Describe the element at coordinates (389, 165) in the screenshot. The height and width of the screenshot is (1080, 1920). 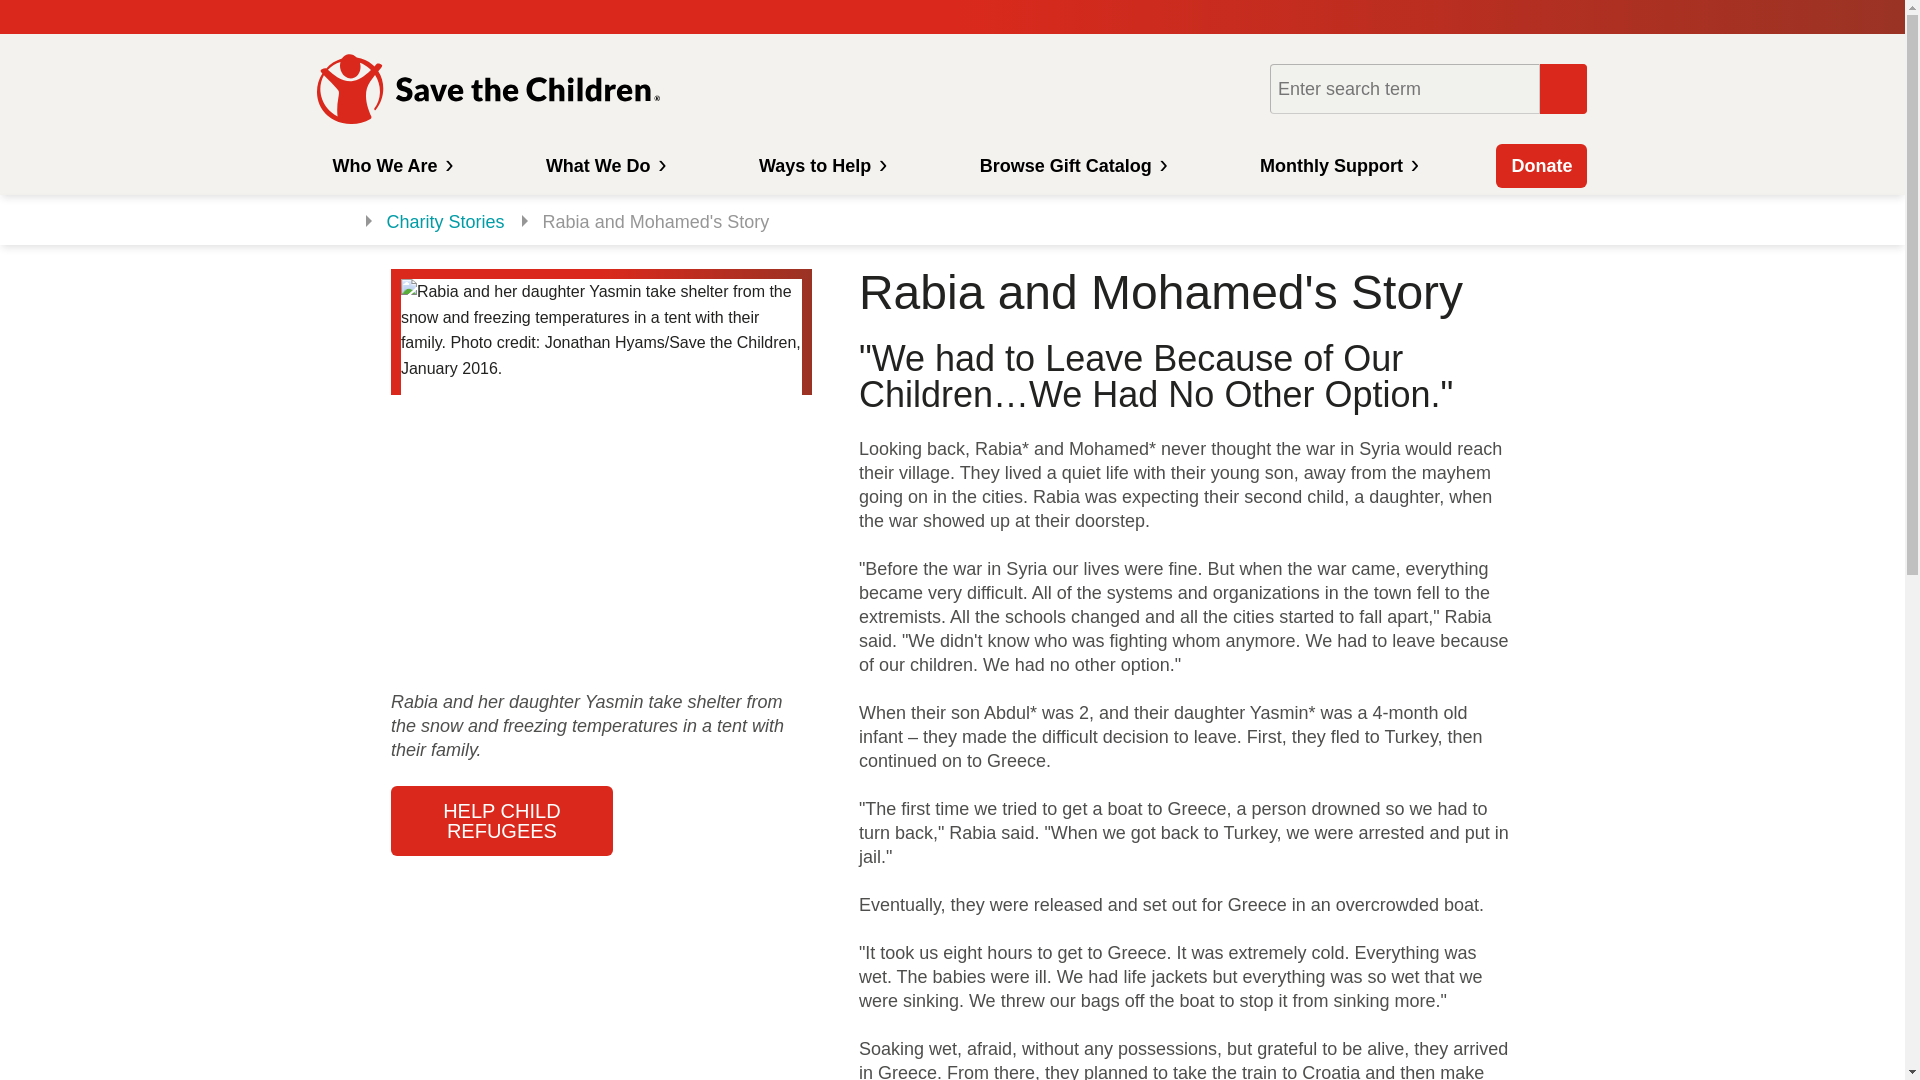
I see `Who We Are` at that location.